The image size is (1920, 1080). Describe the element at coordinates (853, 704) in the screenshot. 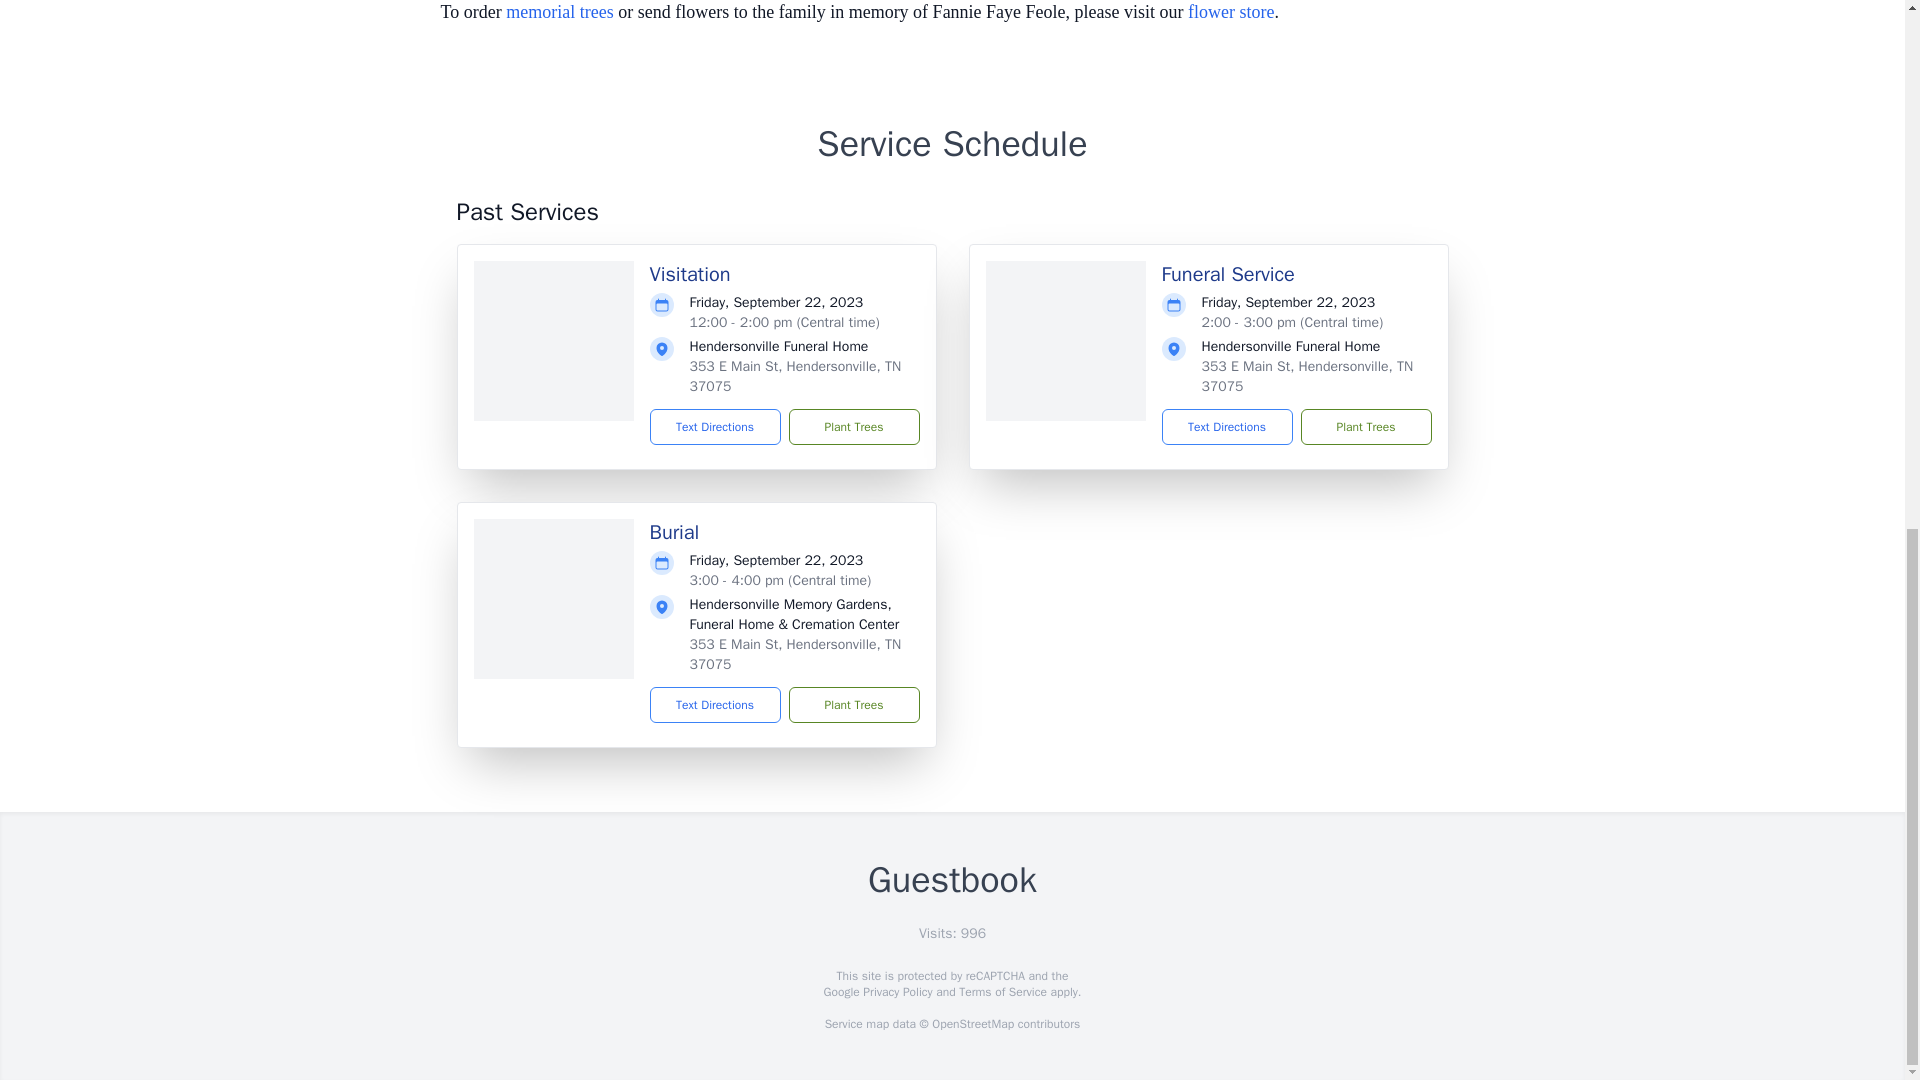

I see `Plant Trees` at that location.